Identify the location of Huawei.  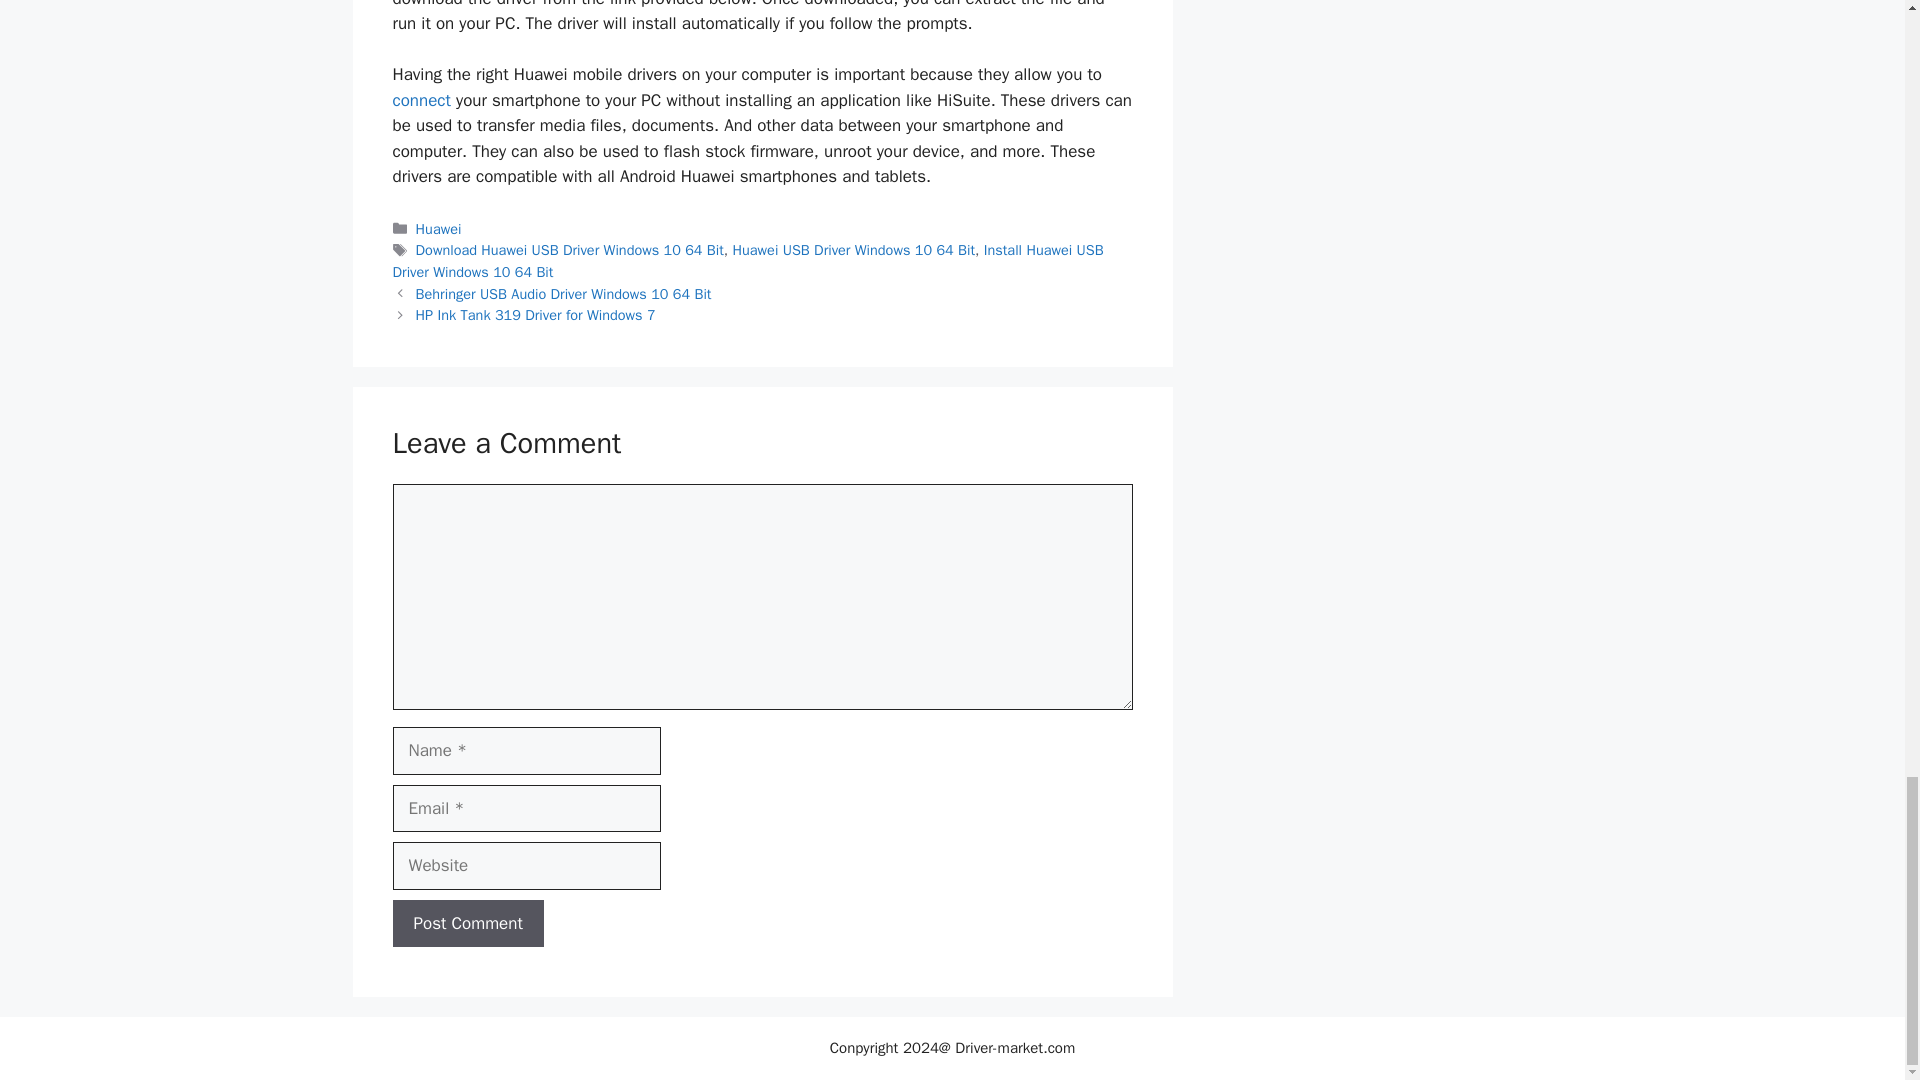
(439, 228).